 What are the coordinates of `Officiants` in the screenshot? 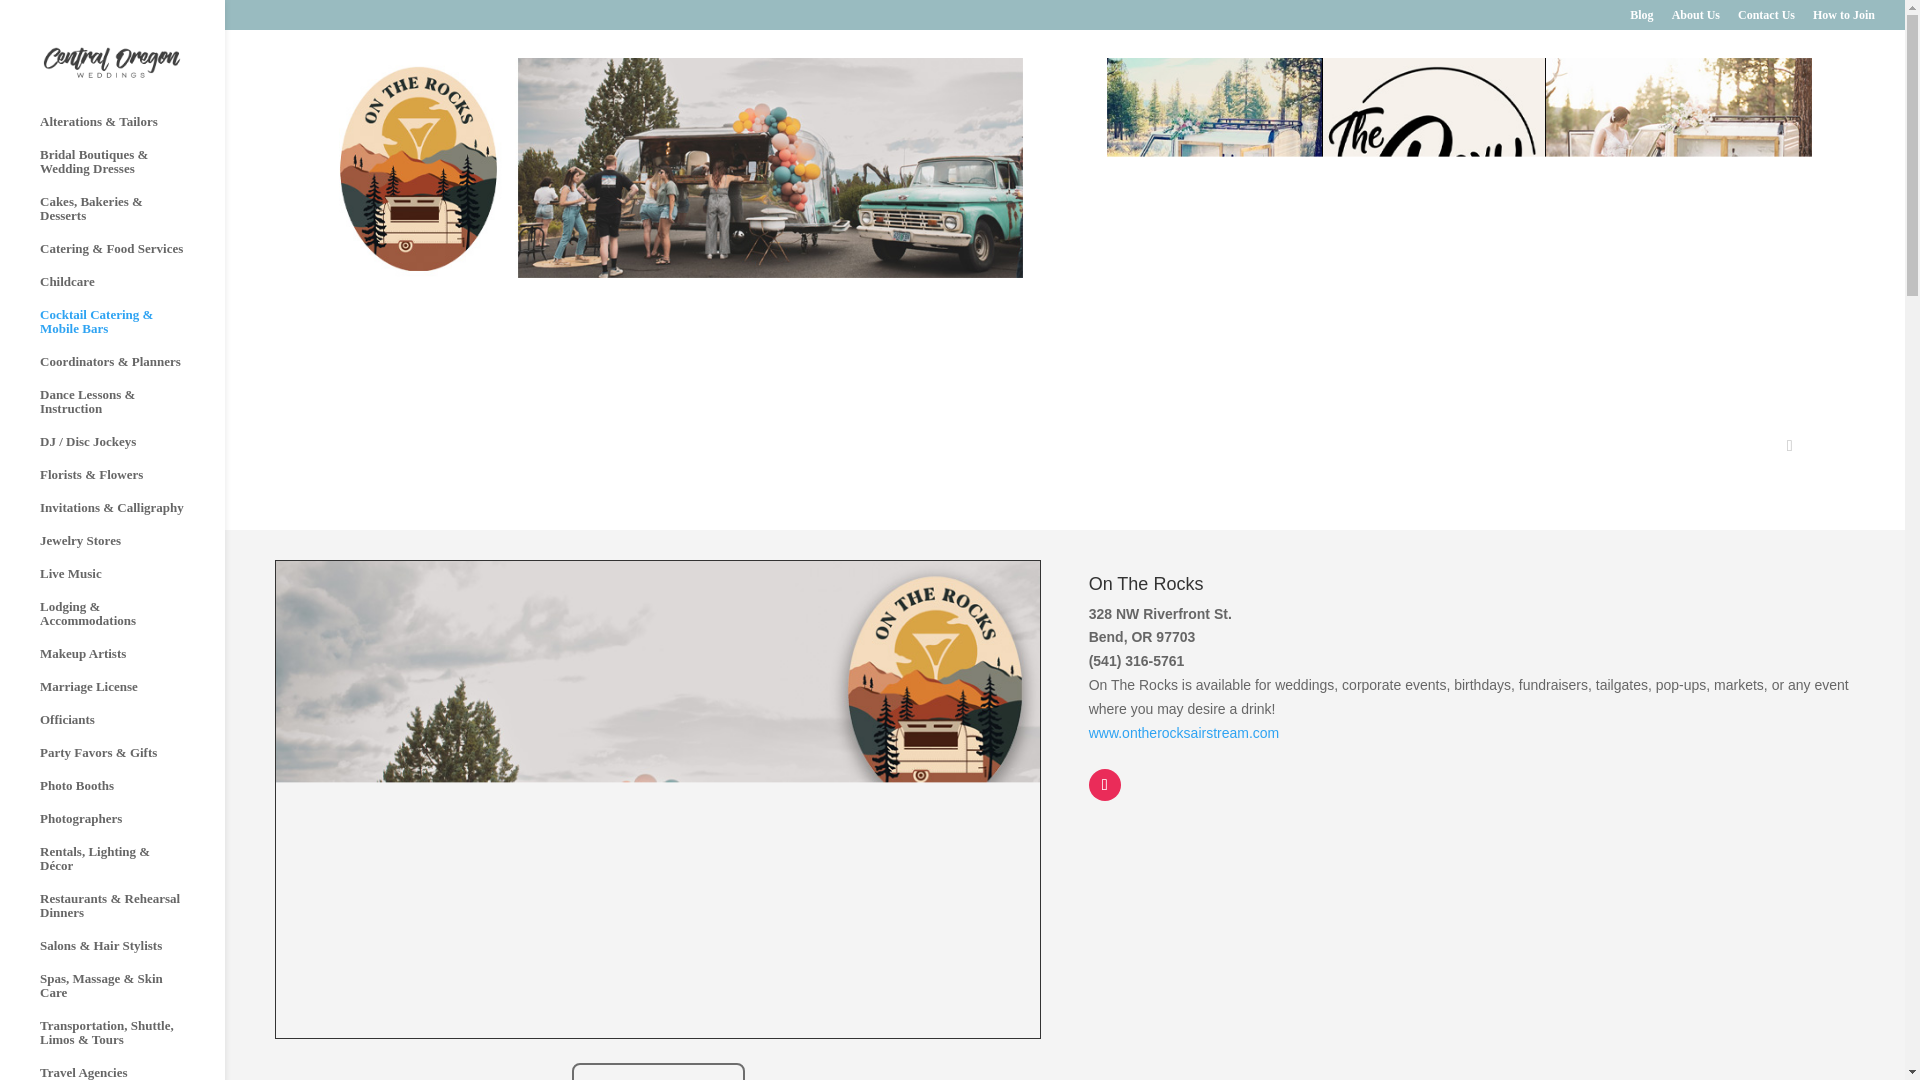 It's located at (132, 729).